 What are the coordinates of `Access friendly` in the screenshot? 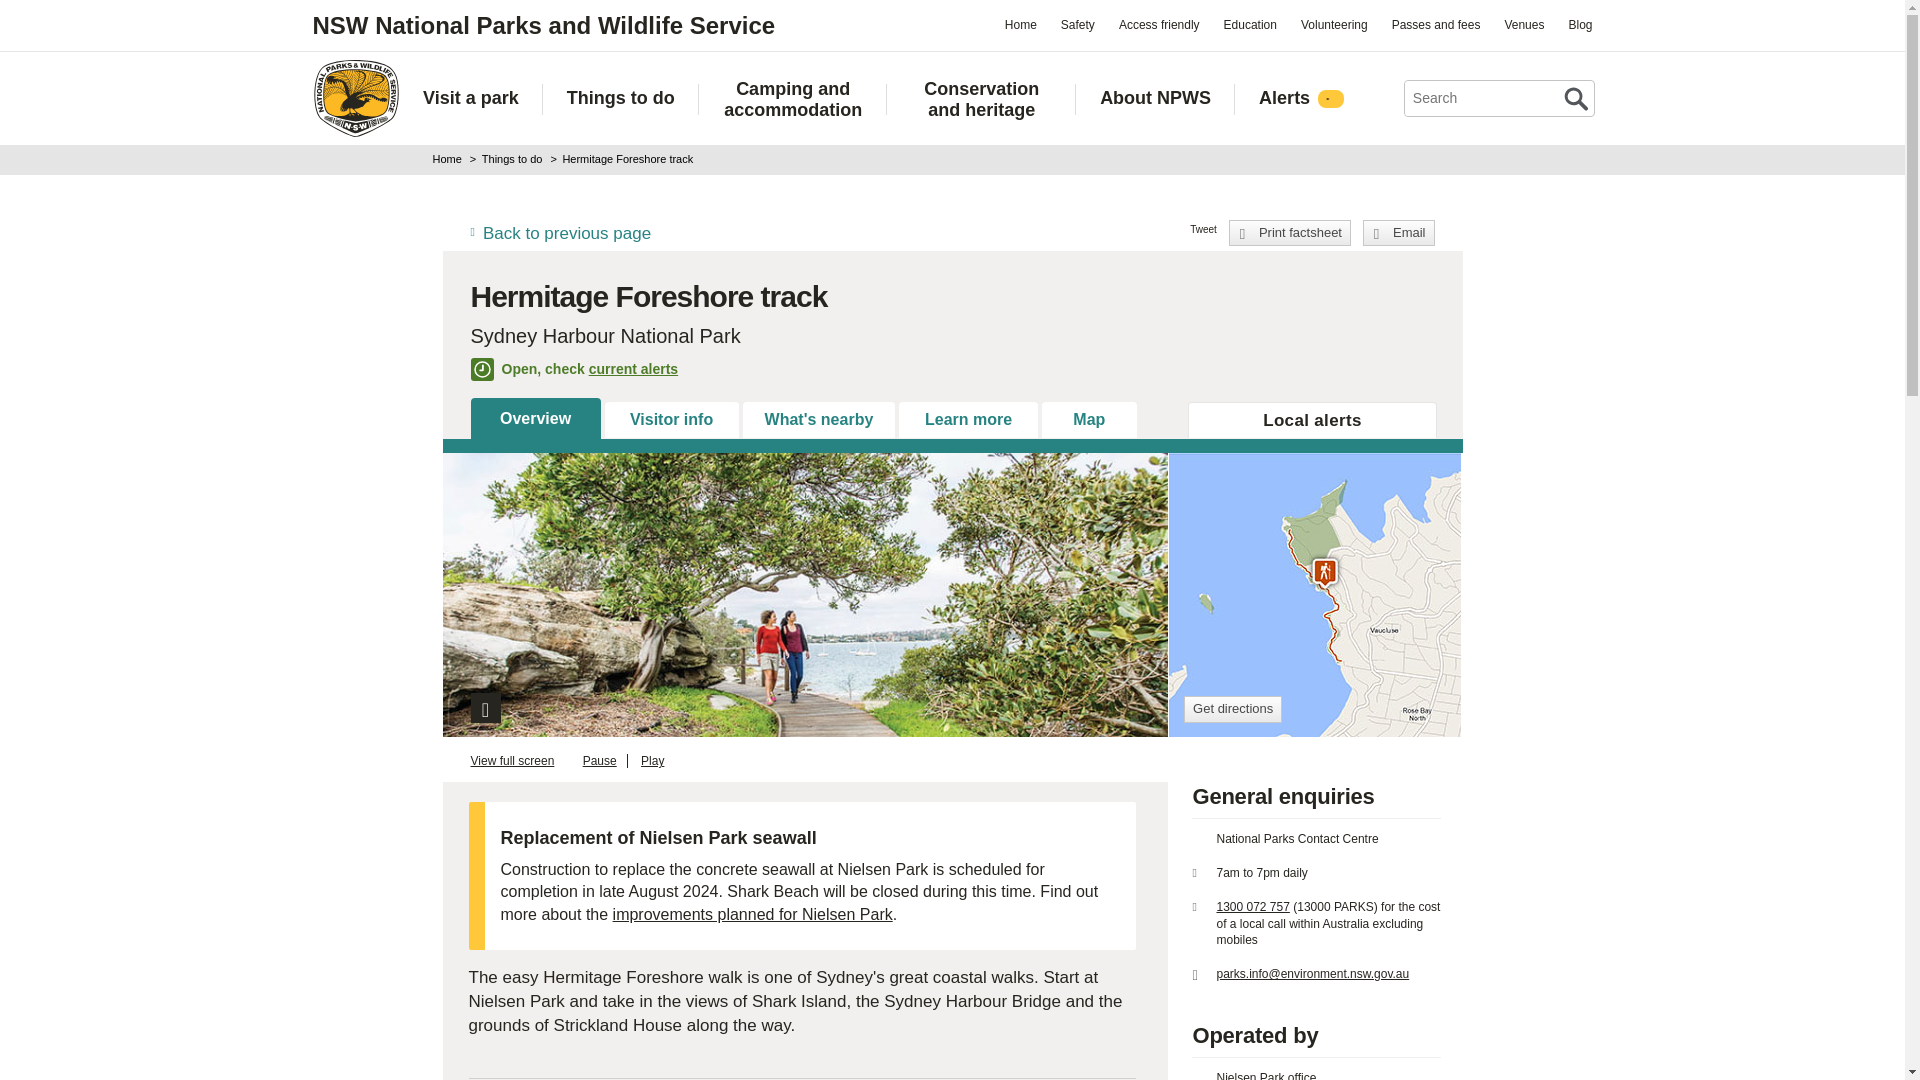 It's located at (1159, 24).